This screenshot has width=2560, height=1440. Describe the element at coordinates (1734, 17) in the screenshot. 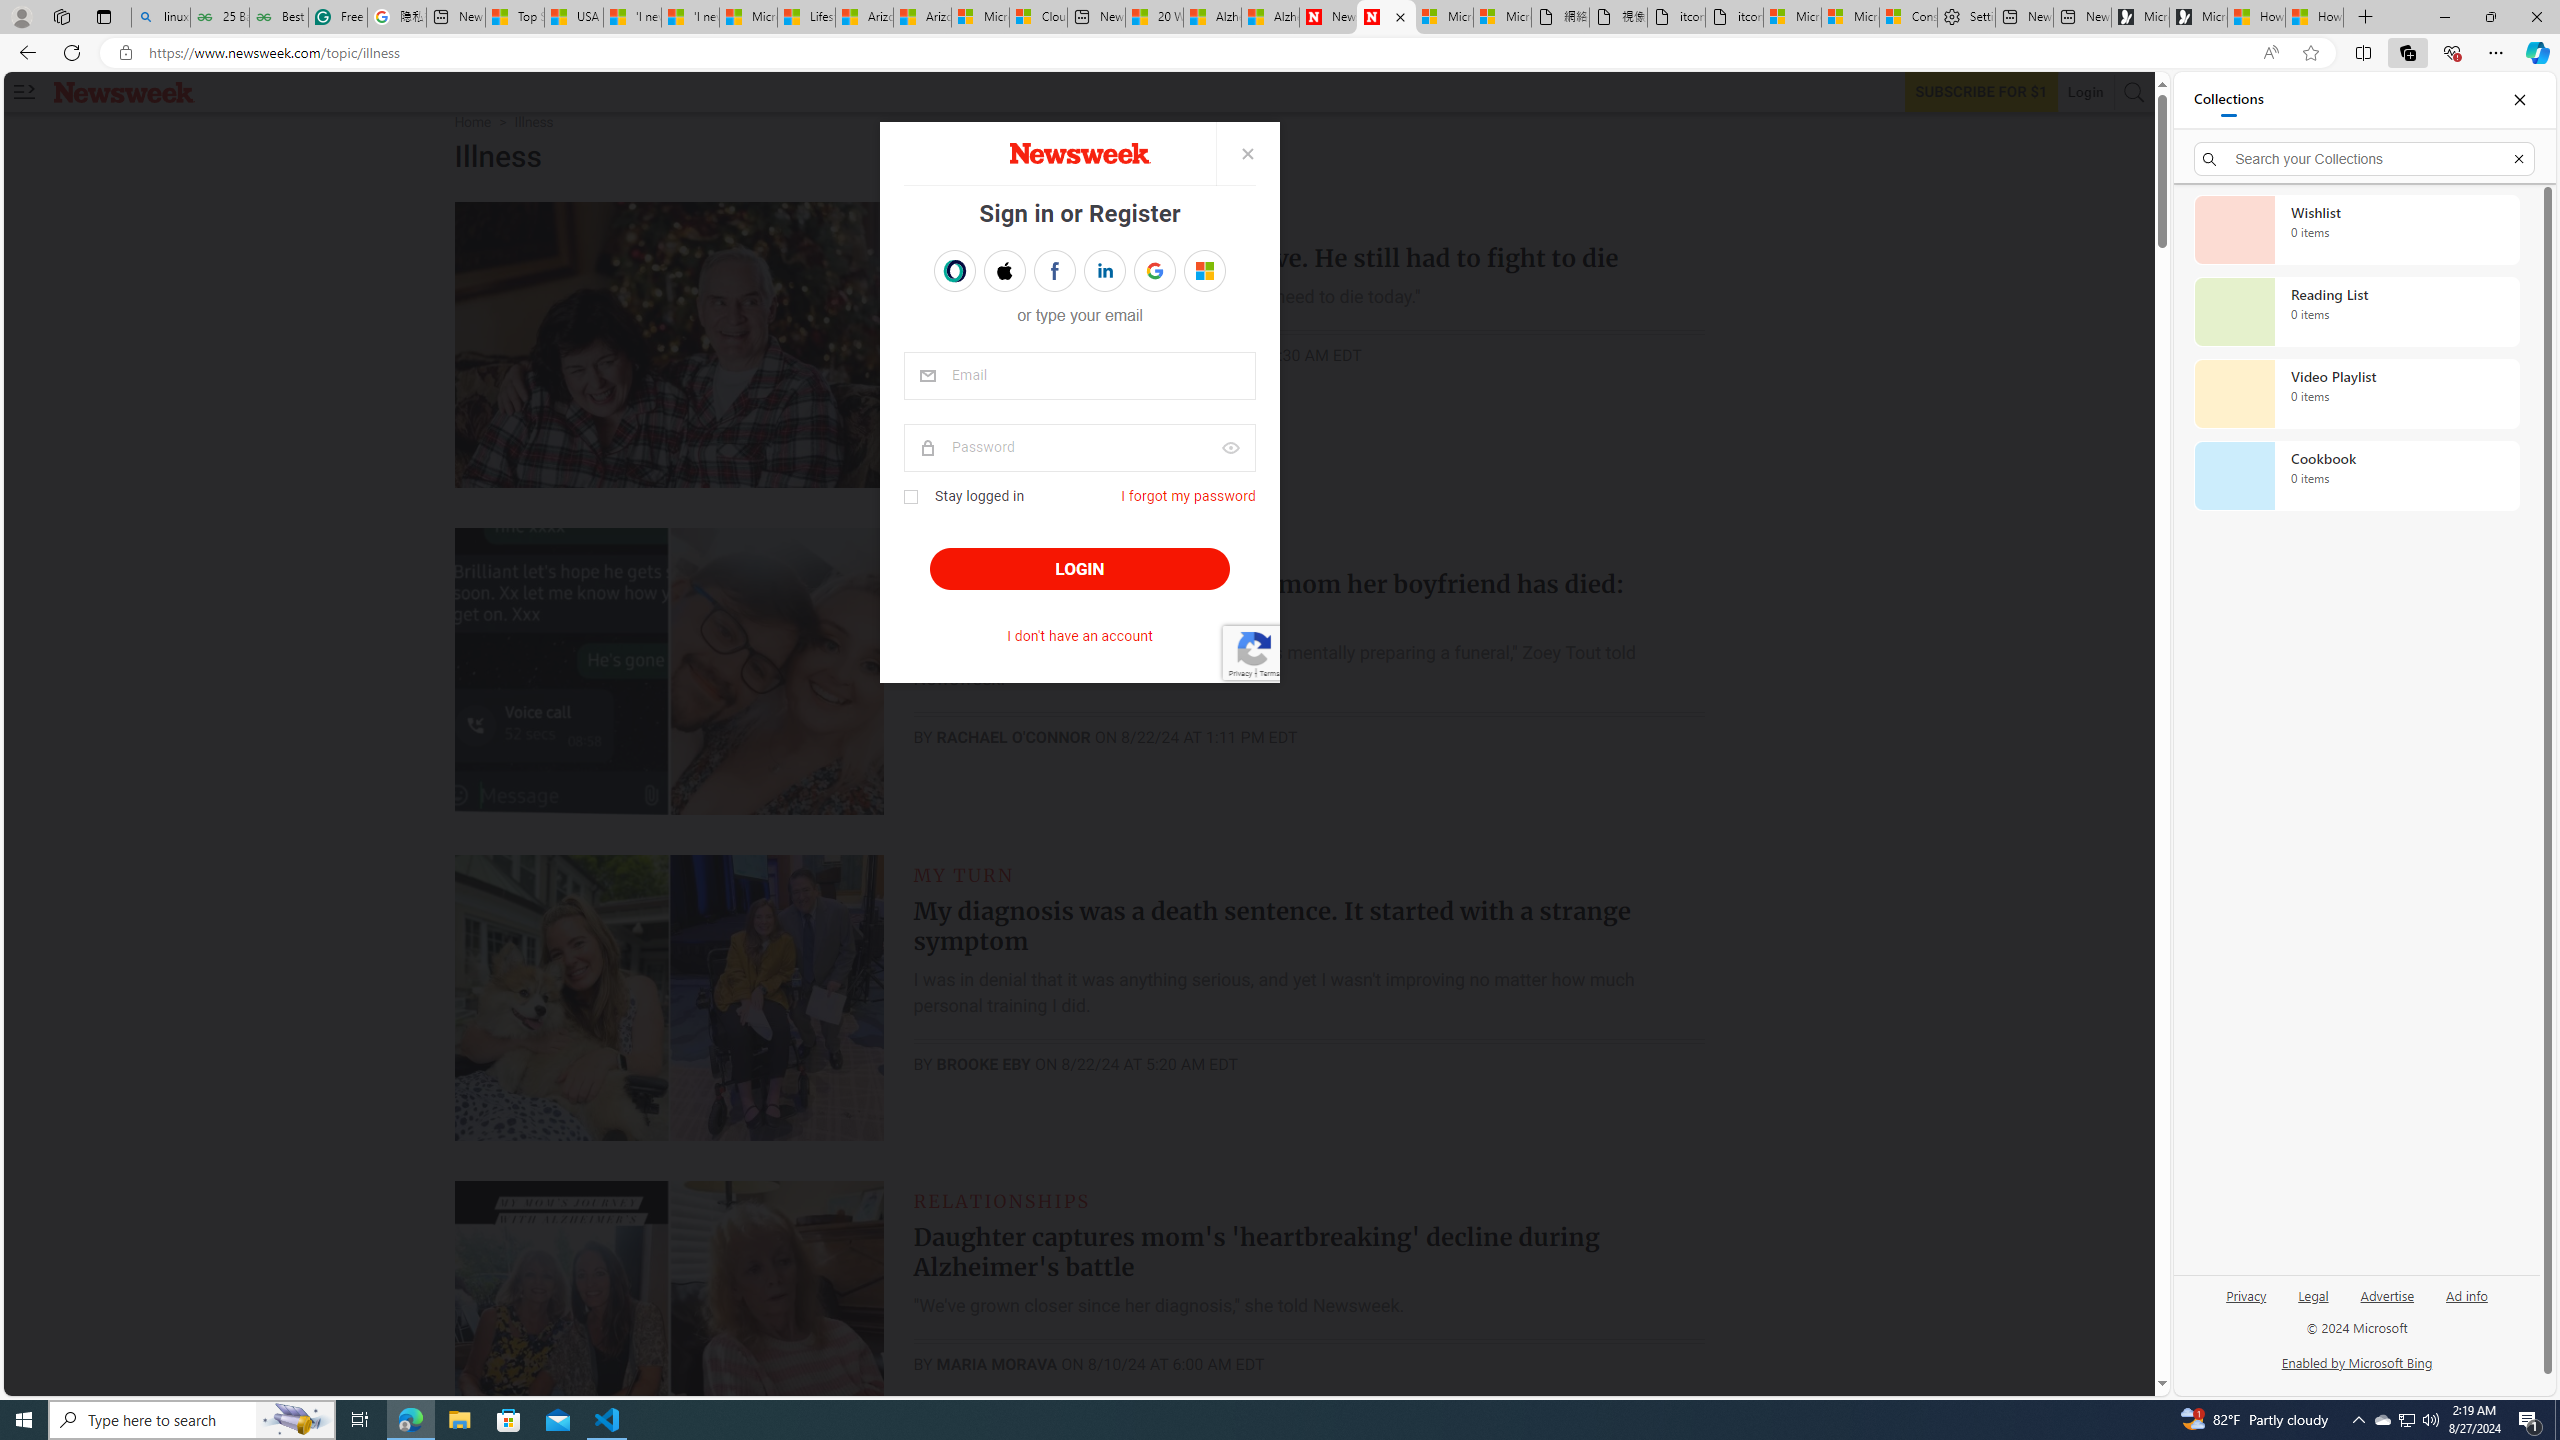

I see `itconcepthk.com/projector_solutions.mp4` at that location.